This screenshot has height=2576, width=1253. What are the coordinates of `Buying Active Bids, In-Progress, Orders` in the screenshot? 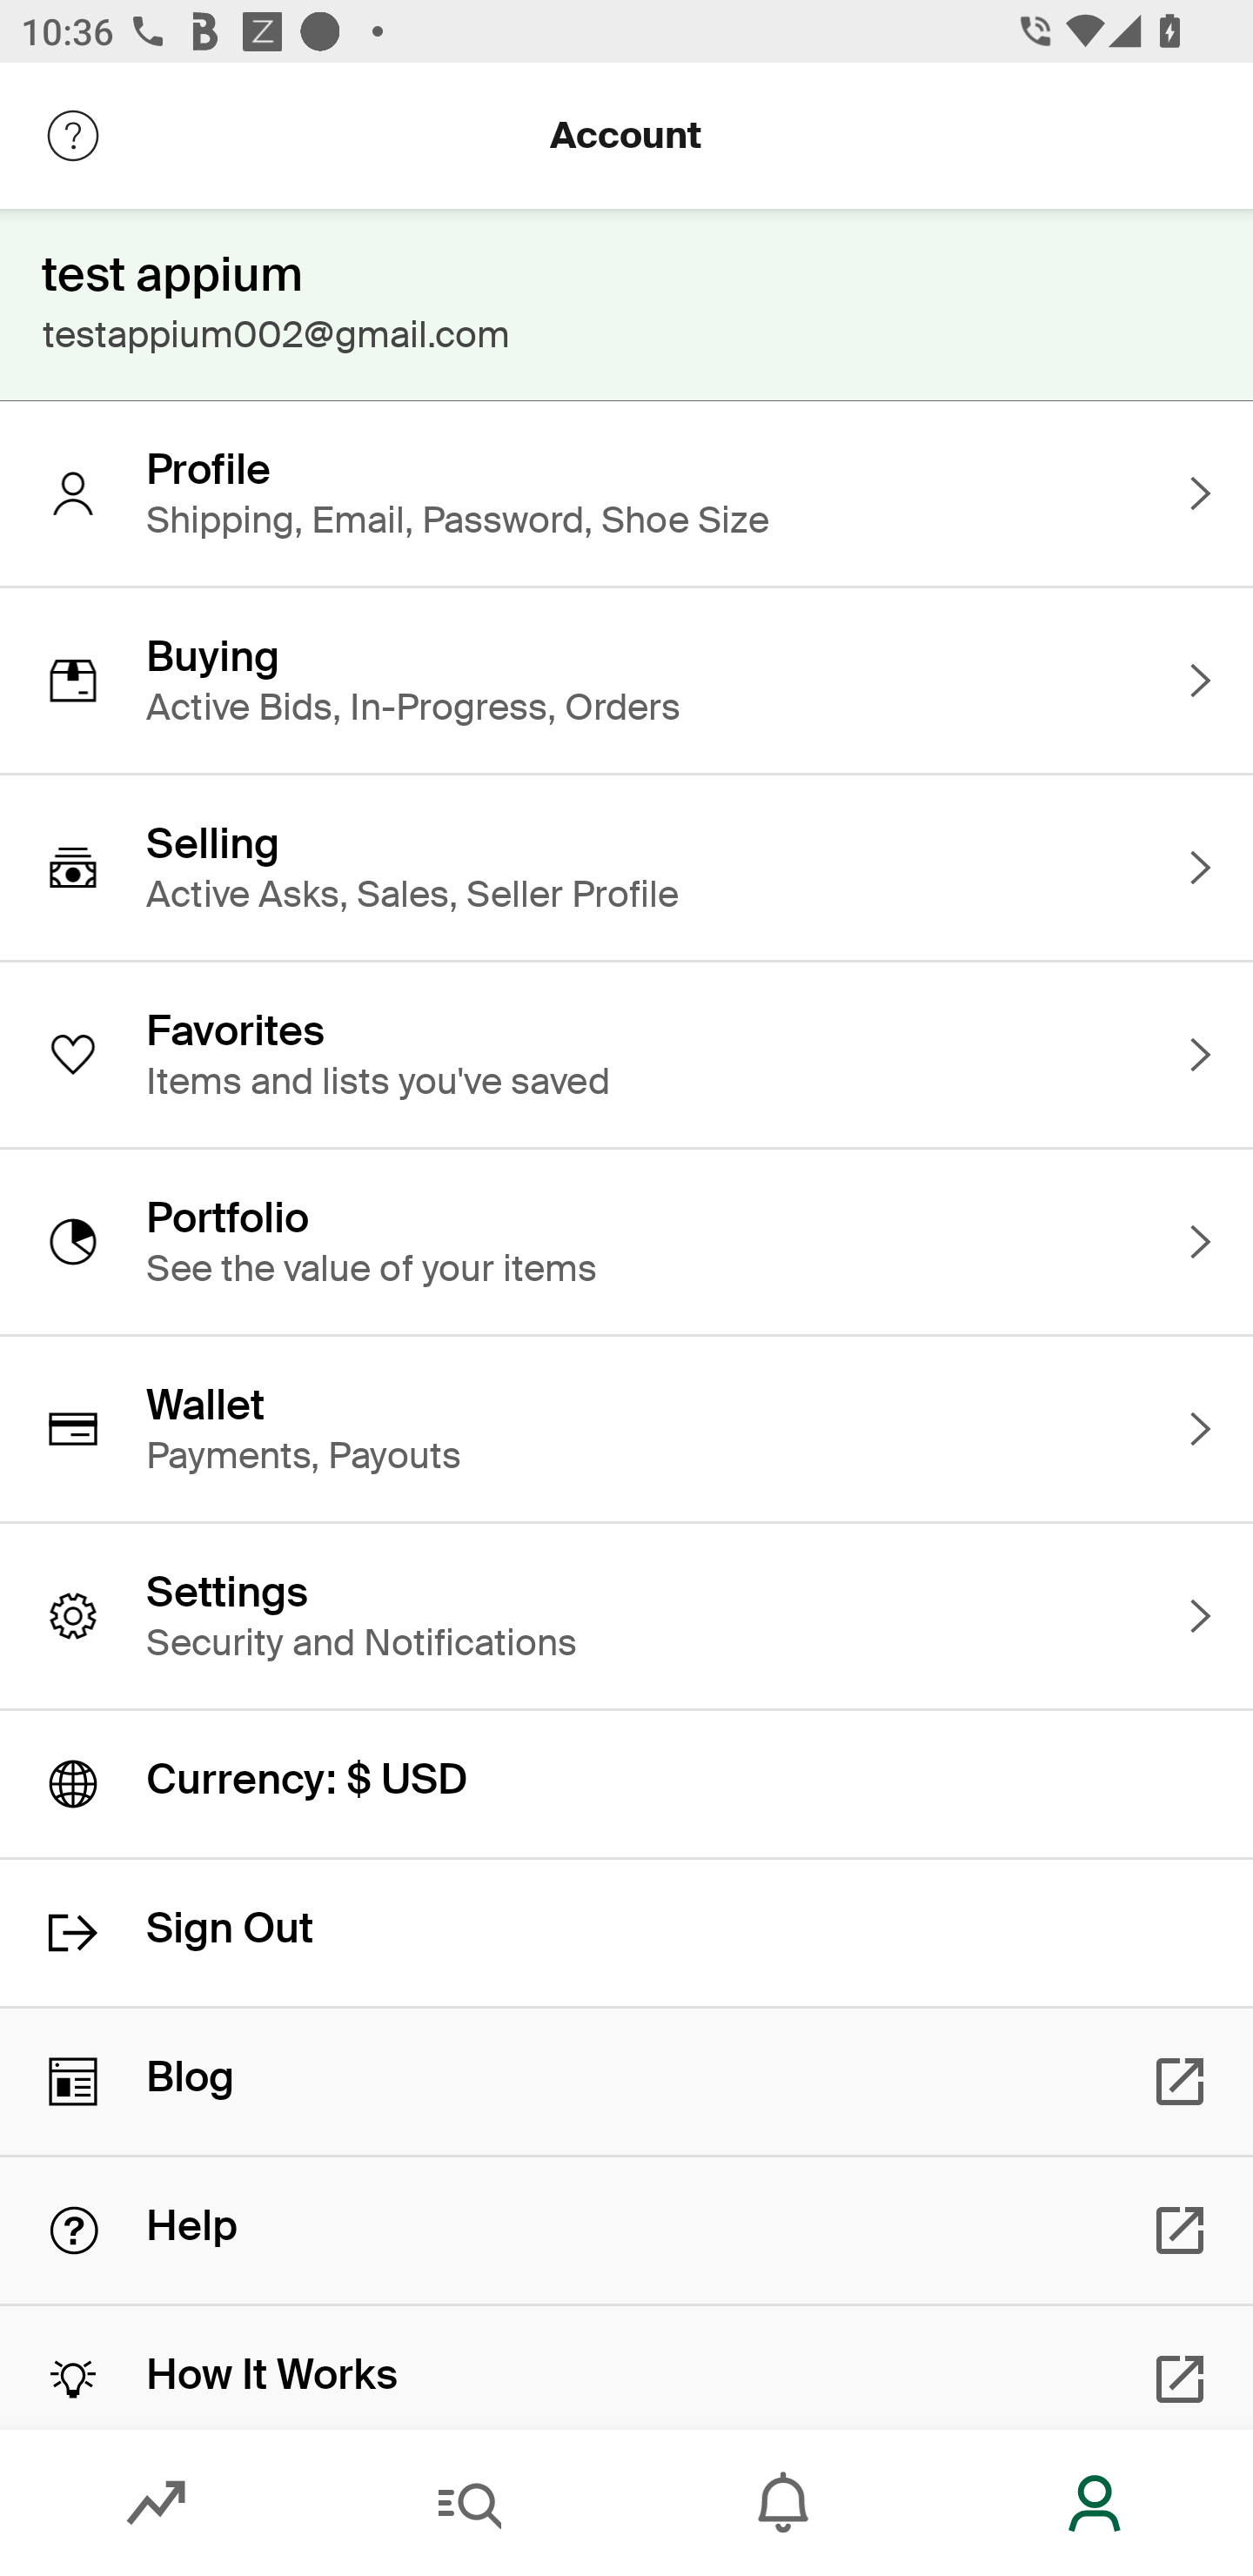 It's located at (626, 680).